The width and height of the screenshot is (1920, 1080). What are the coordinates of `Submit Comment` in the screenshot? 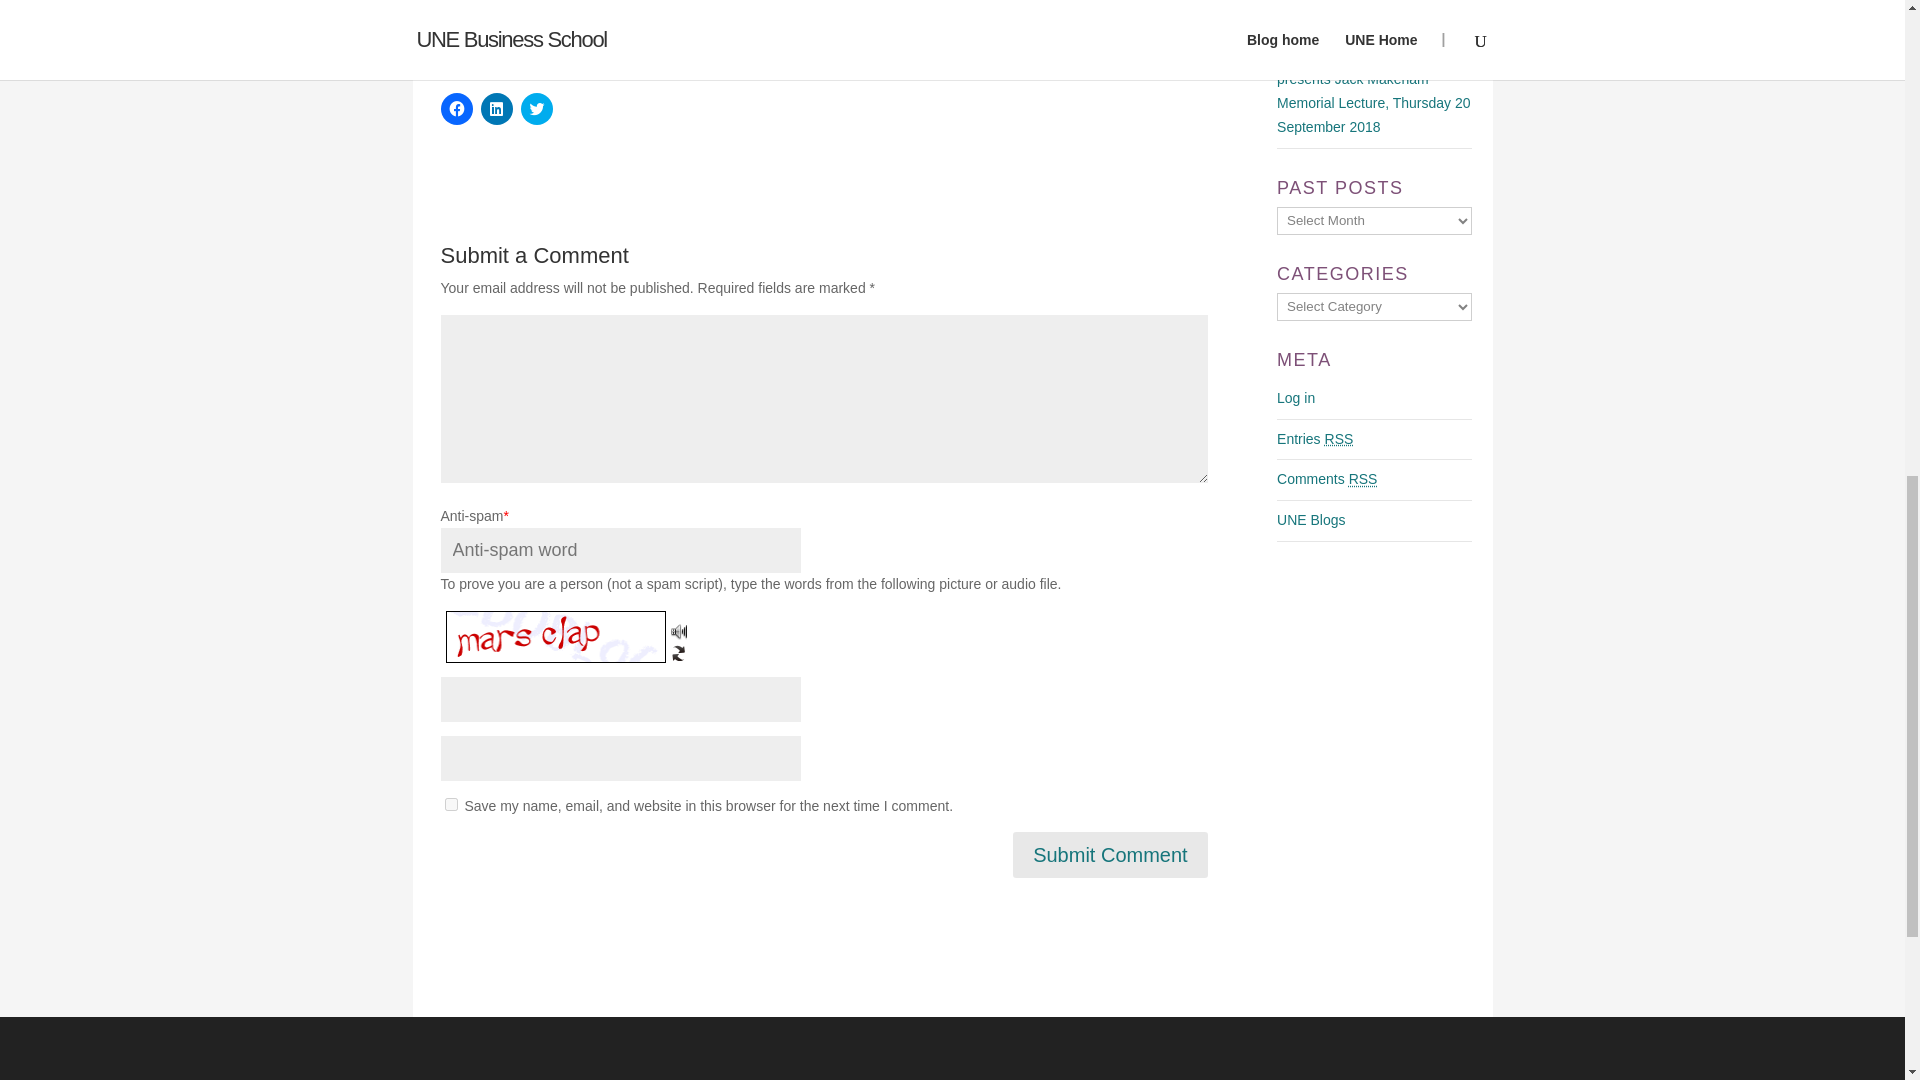 It's located at (1110, 854).